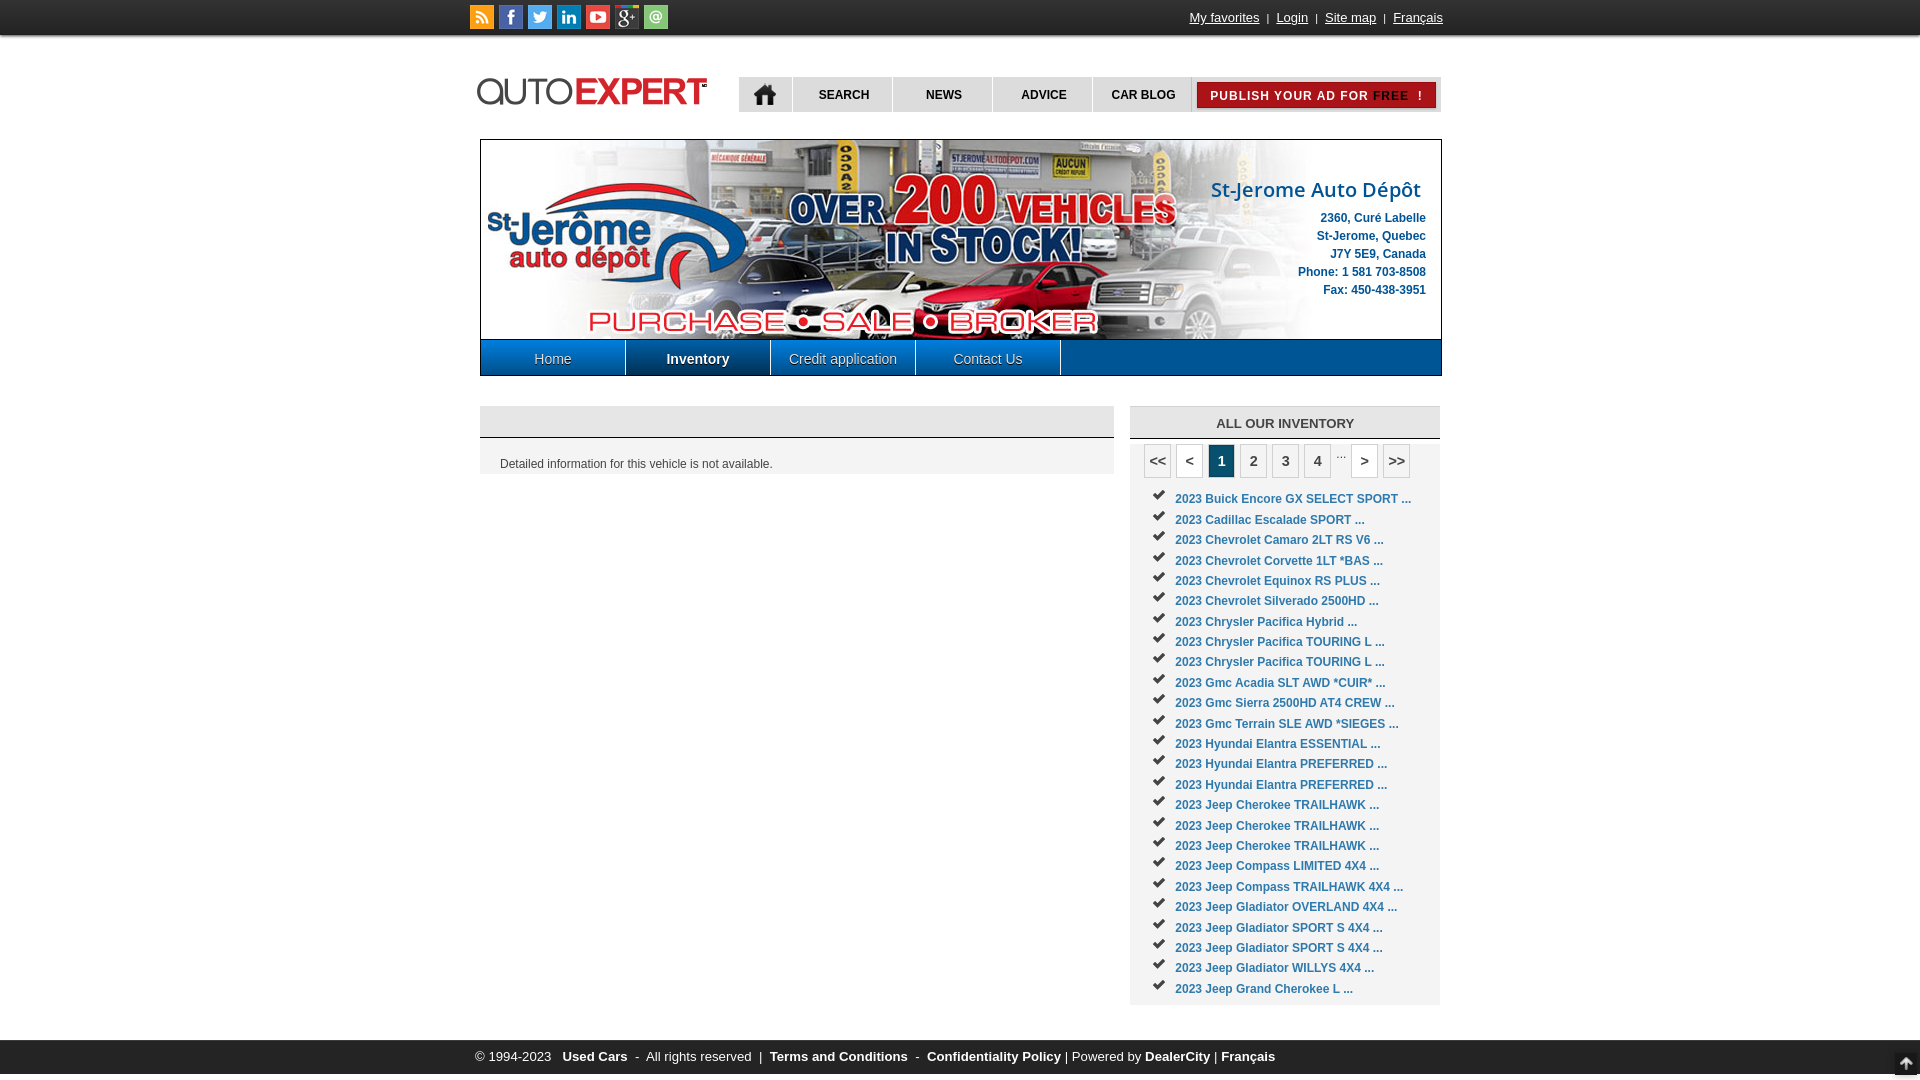 The width and height of the screenshot is (1920, 1080). I want to click on 2023 Jeep Compass TRAILHAWK 4X4 ..., so click(1289, 886).